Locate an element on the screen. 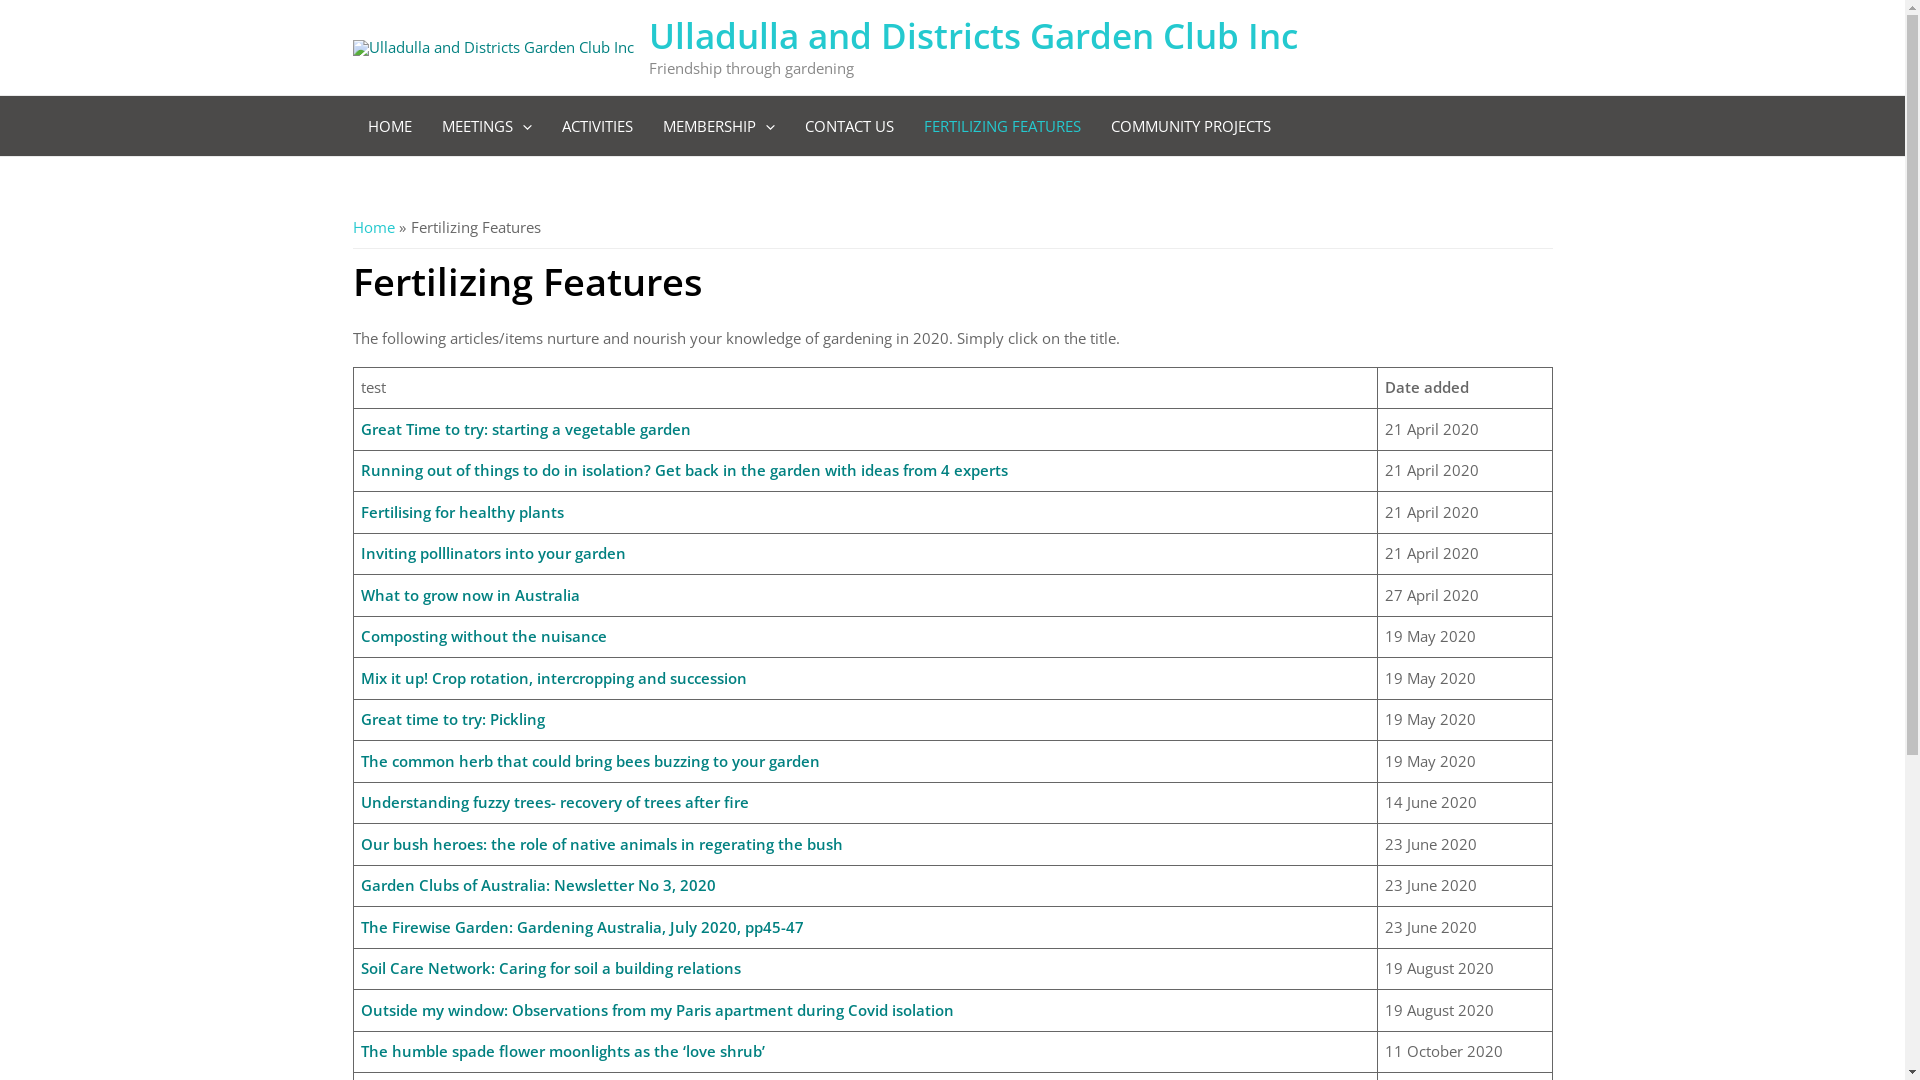 The width and height of the screenshot is (1920, 1080). MEETINGS is located at coordinates (486, 126).